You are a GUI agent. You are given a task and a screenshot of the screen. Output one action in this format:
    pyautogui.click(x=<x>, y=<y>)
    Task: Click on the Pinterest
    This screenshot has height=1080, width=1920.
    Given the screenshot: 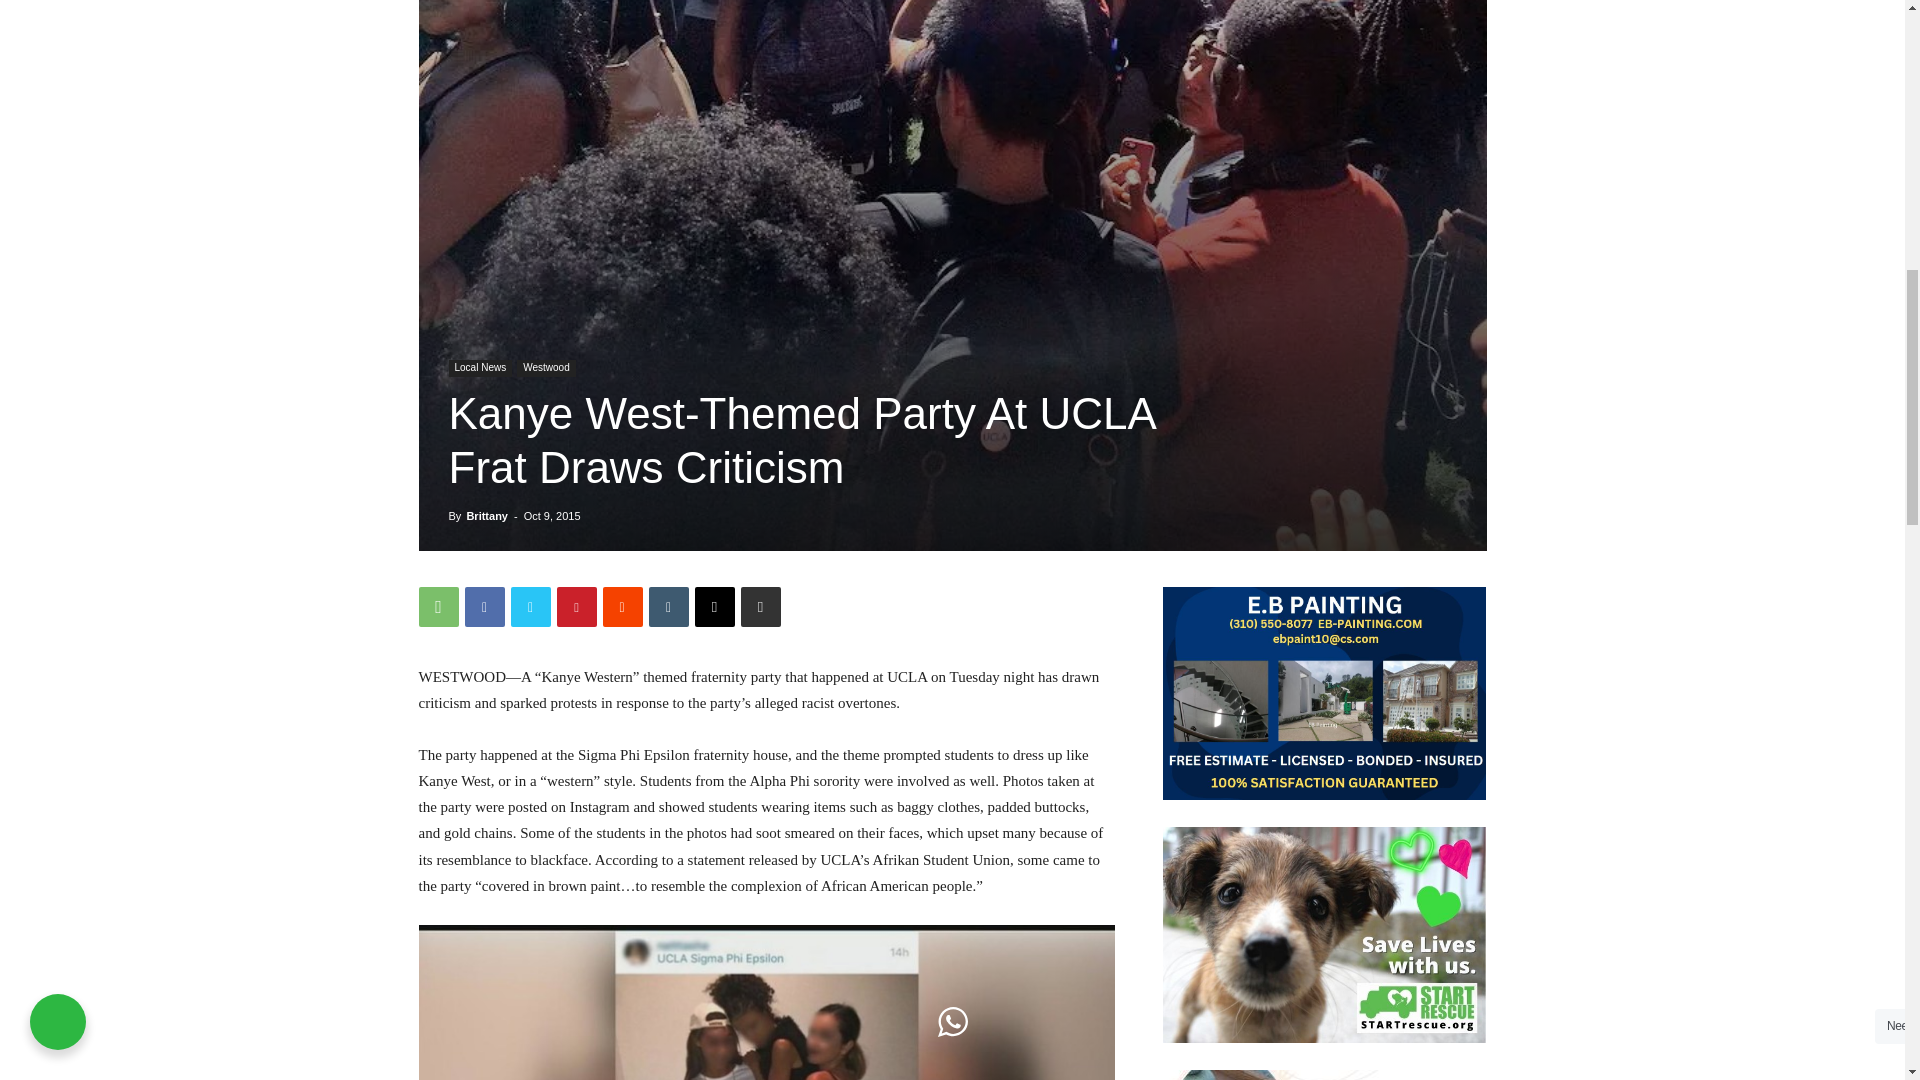 What is the action you would take?
    pyautogui.click(x=576, y=607)
    